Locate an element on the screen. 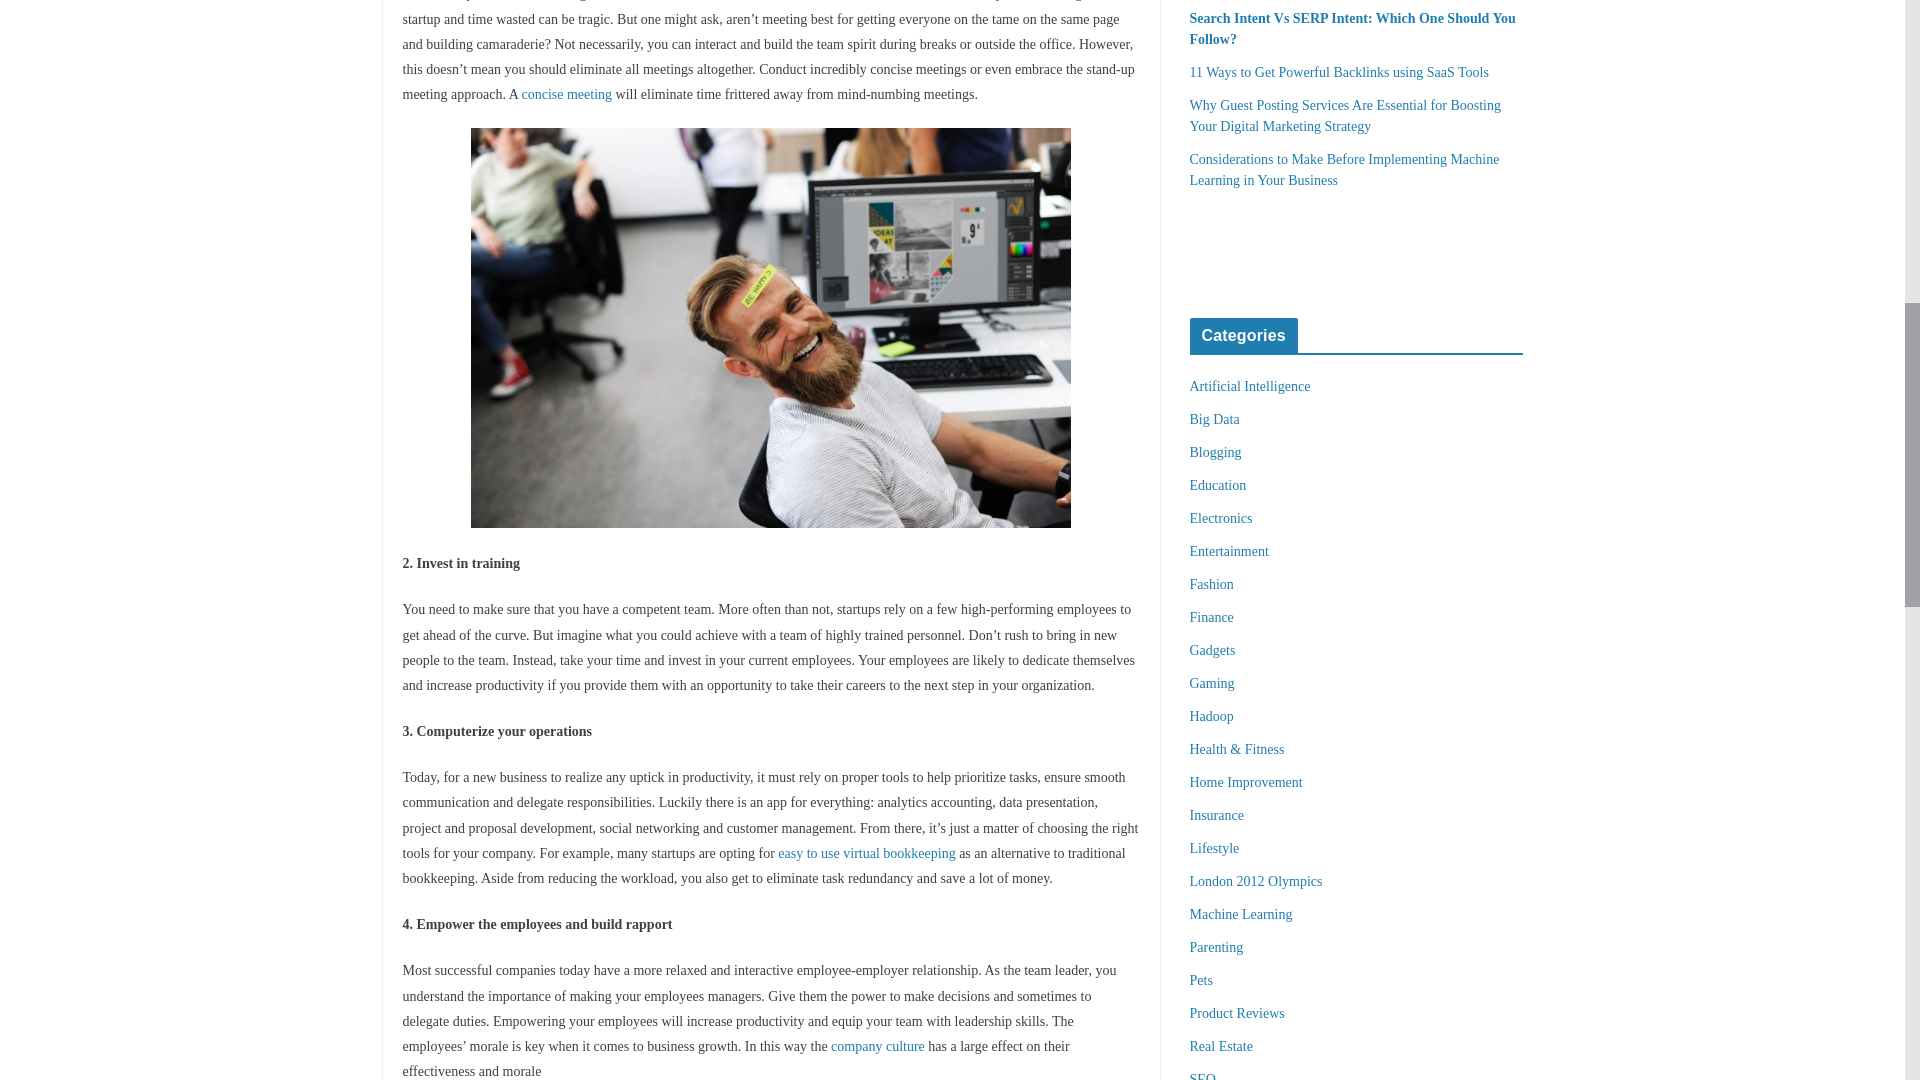  concise meeting is located at coordinates (566, 94).